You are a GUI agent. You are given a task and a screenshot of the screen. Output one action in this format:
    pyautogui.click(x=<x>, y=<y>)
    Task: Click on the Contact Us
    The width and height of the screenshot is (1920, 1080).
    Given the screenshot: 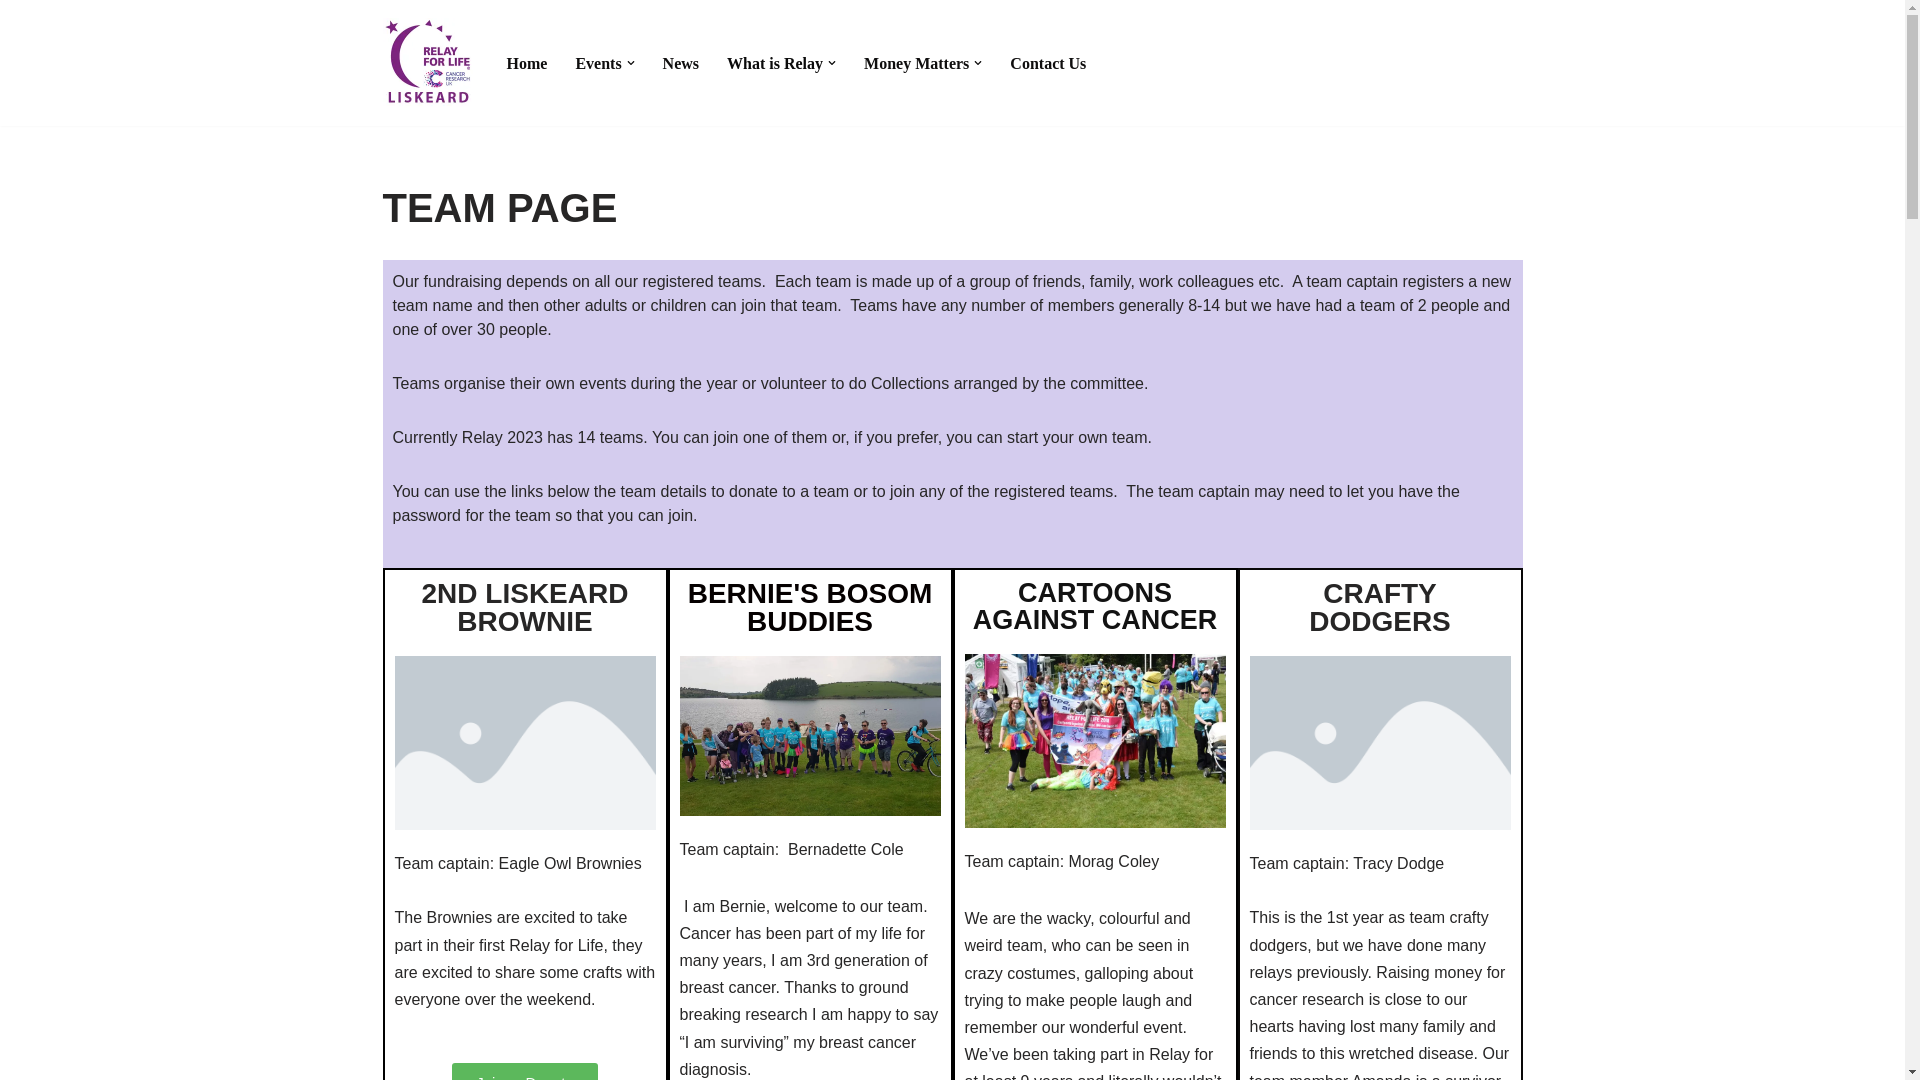 What is the action you would take?
    pyautogui.click(x=1048, y=62)
    